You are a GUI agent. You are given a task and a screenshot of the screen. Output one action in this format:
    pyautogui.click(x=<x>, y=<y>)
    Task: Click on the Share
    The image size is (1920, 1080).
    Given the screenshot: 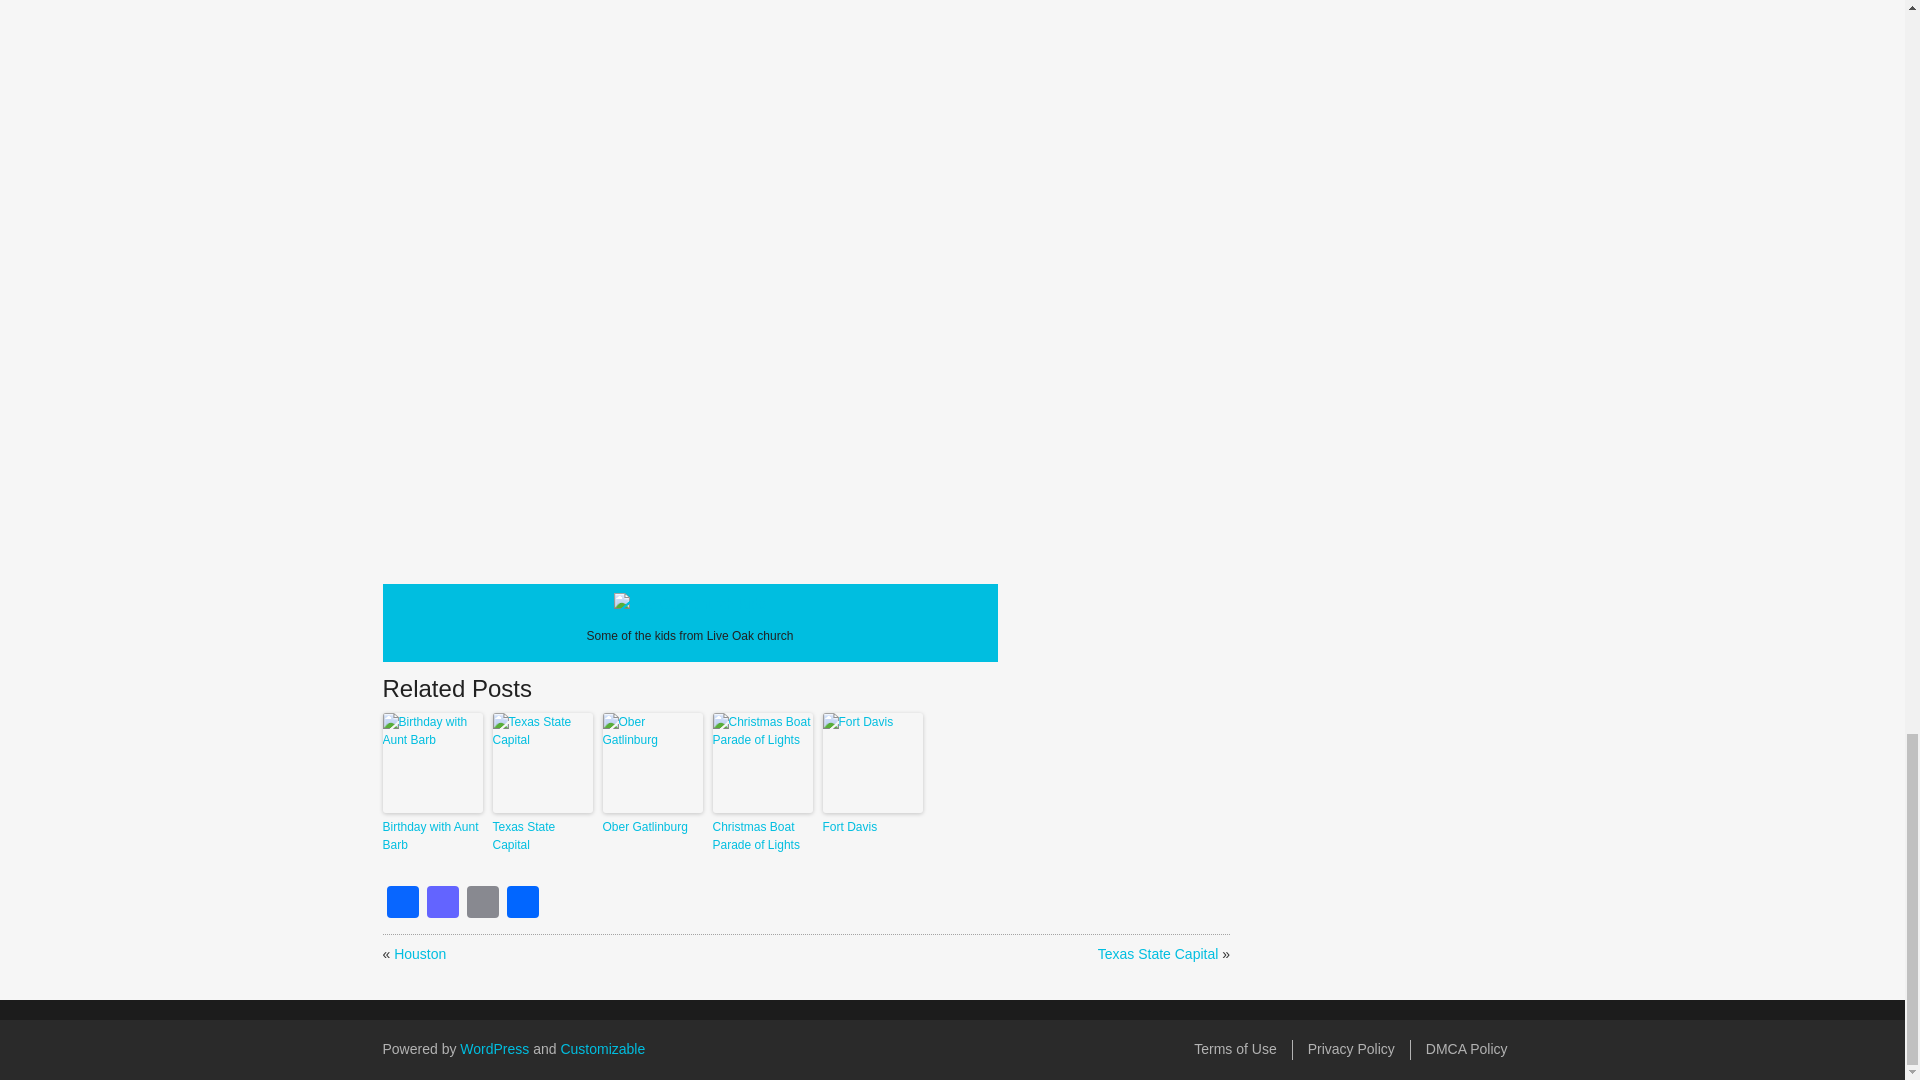 What is the action you would take?
    pyautogui.click(x=521, y=902)
    